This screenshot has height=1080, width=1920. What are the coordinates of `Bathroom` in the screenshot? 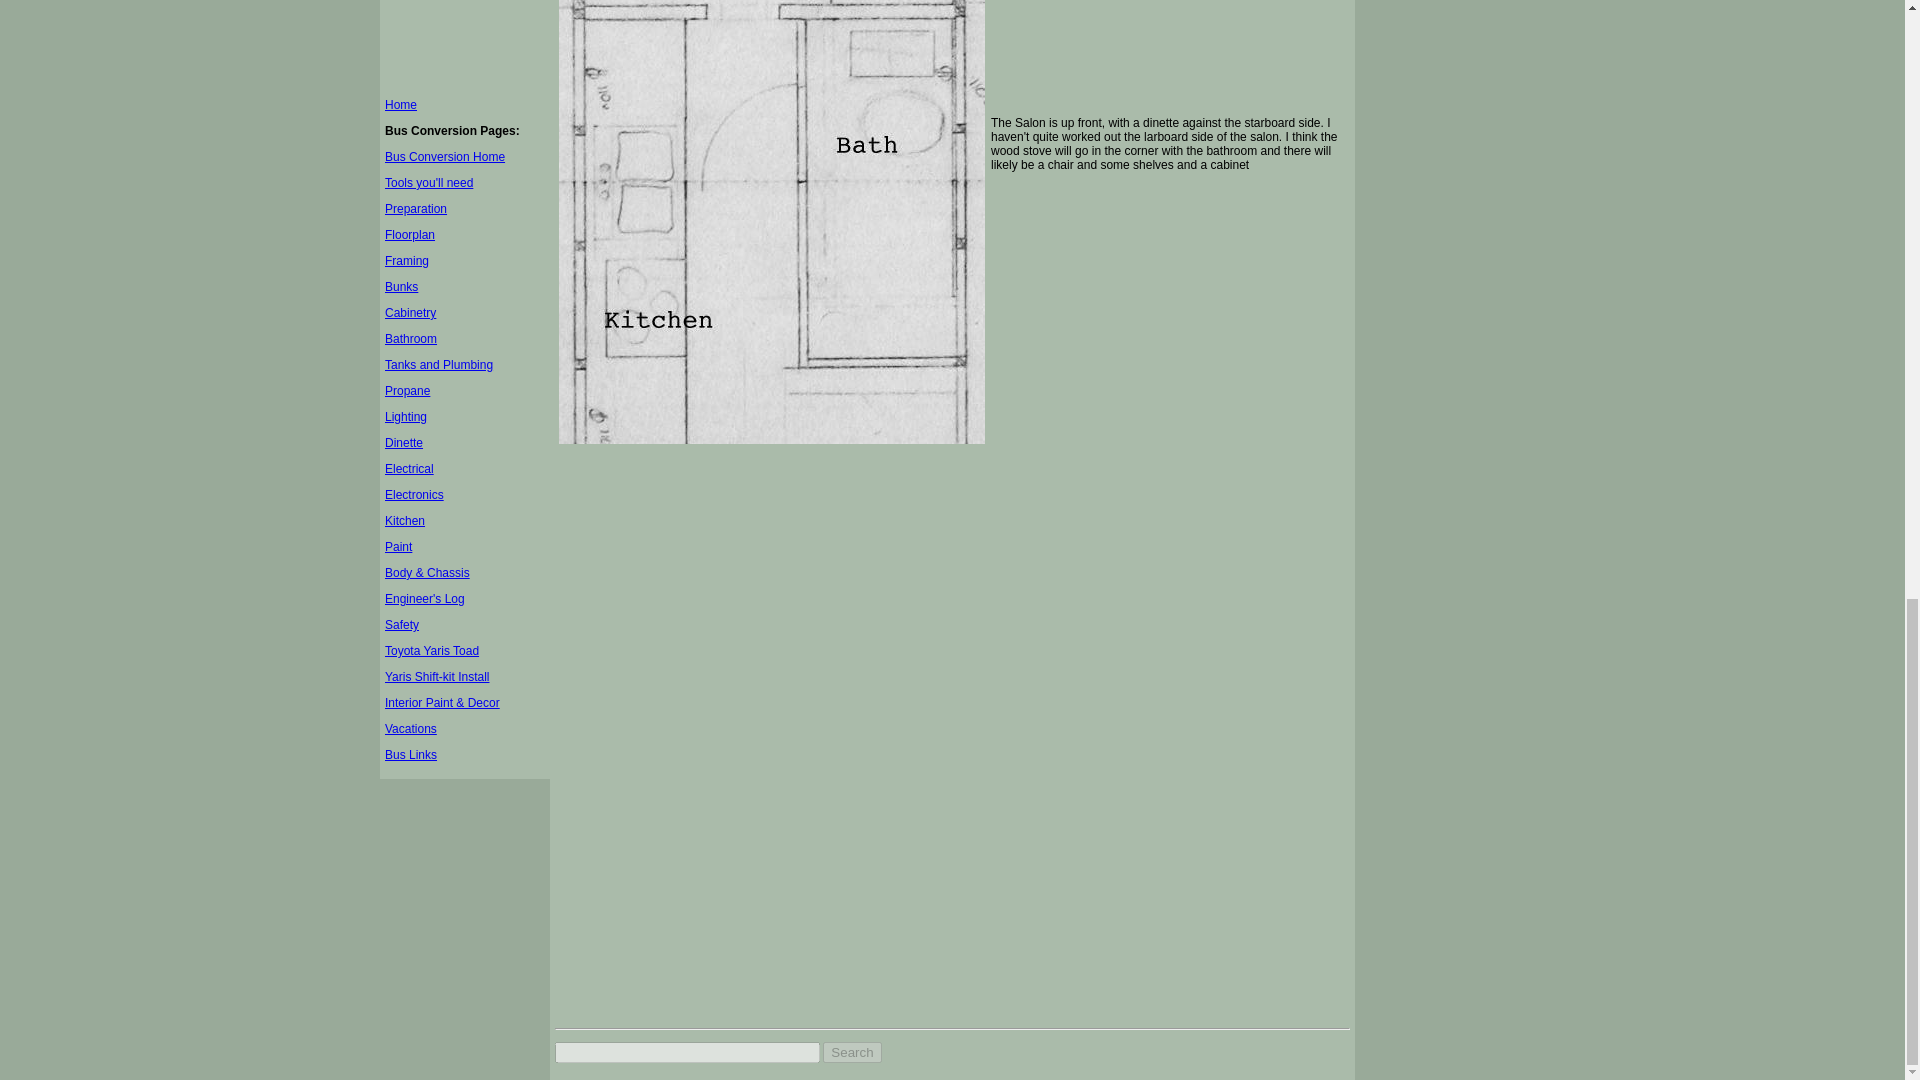 It's located at (411, 338).